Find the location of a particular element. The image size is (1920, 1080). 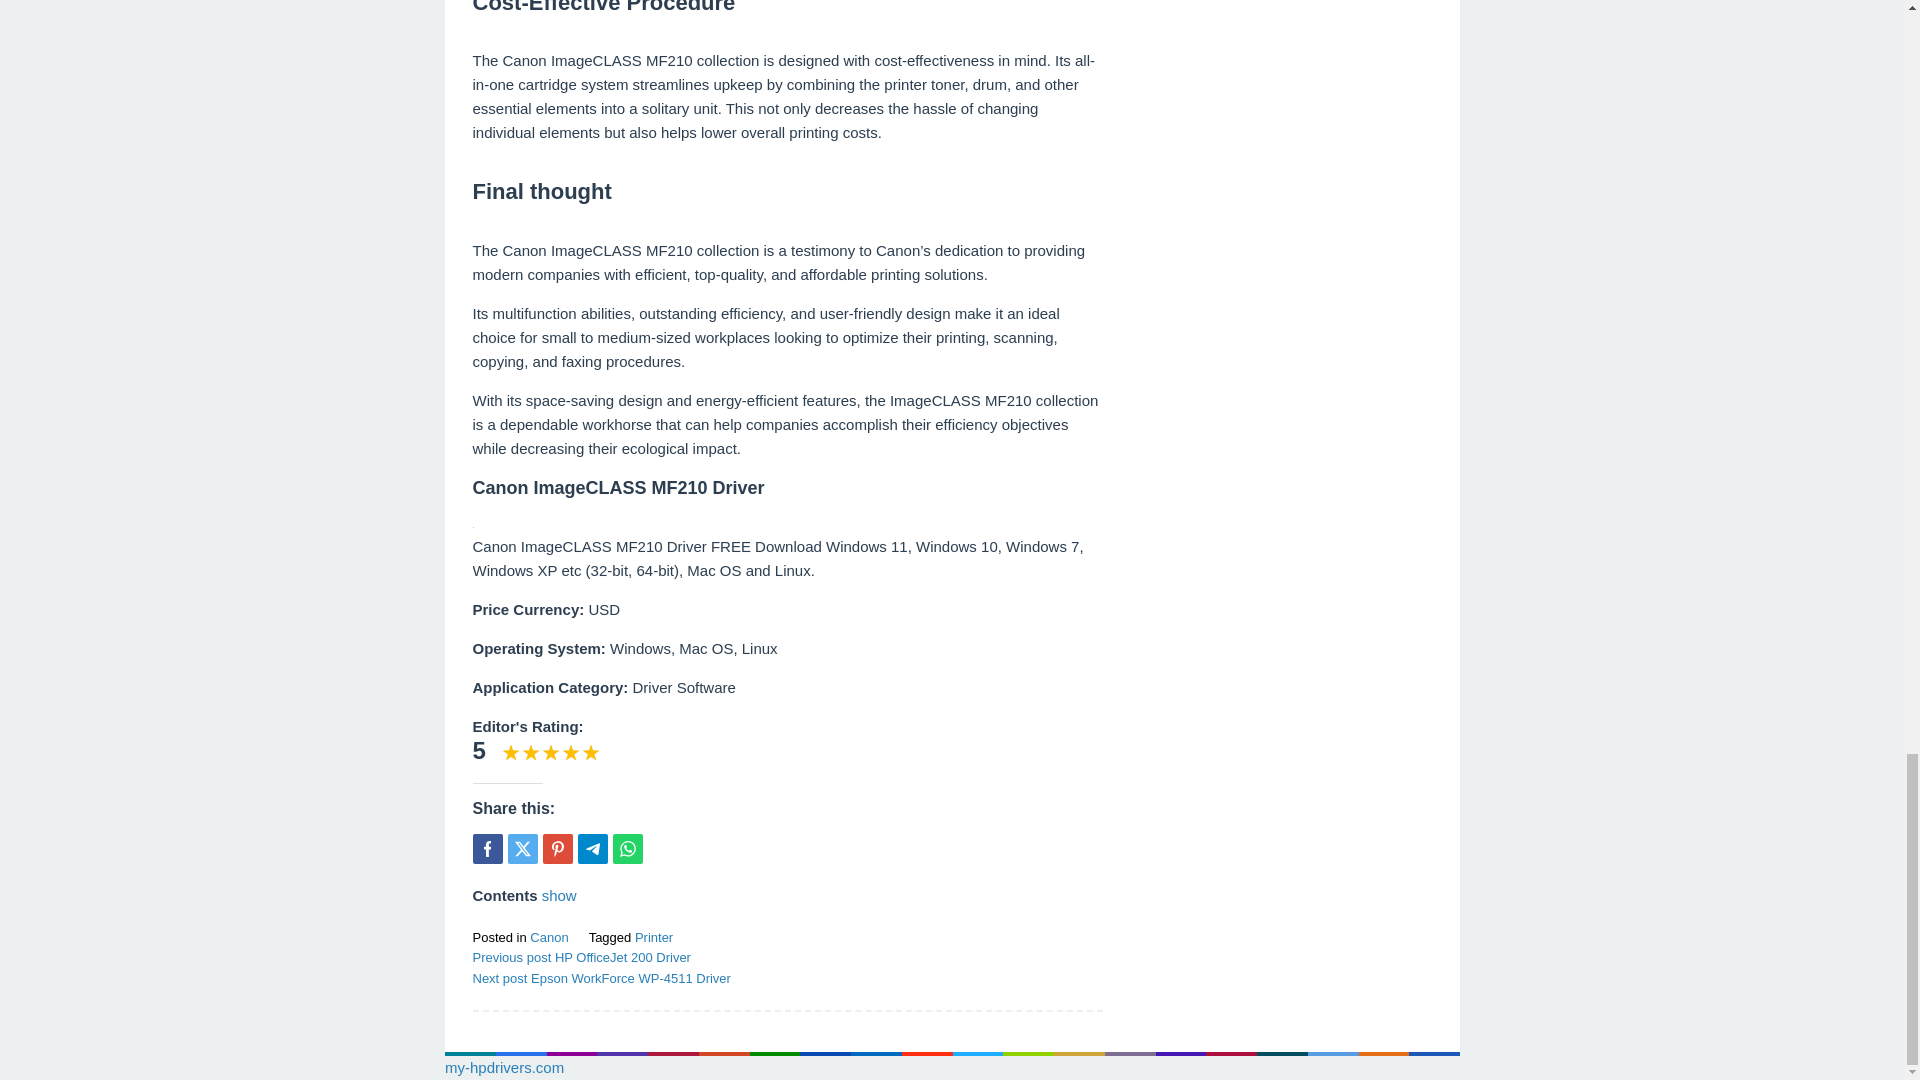

Pin this is located at coordinates (556, 848).